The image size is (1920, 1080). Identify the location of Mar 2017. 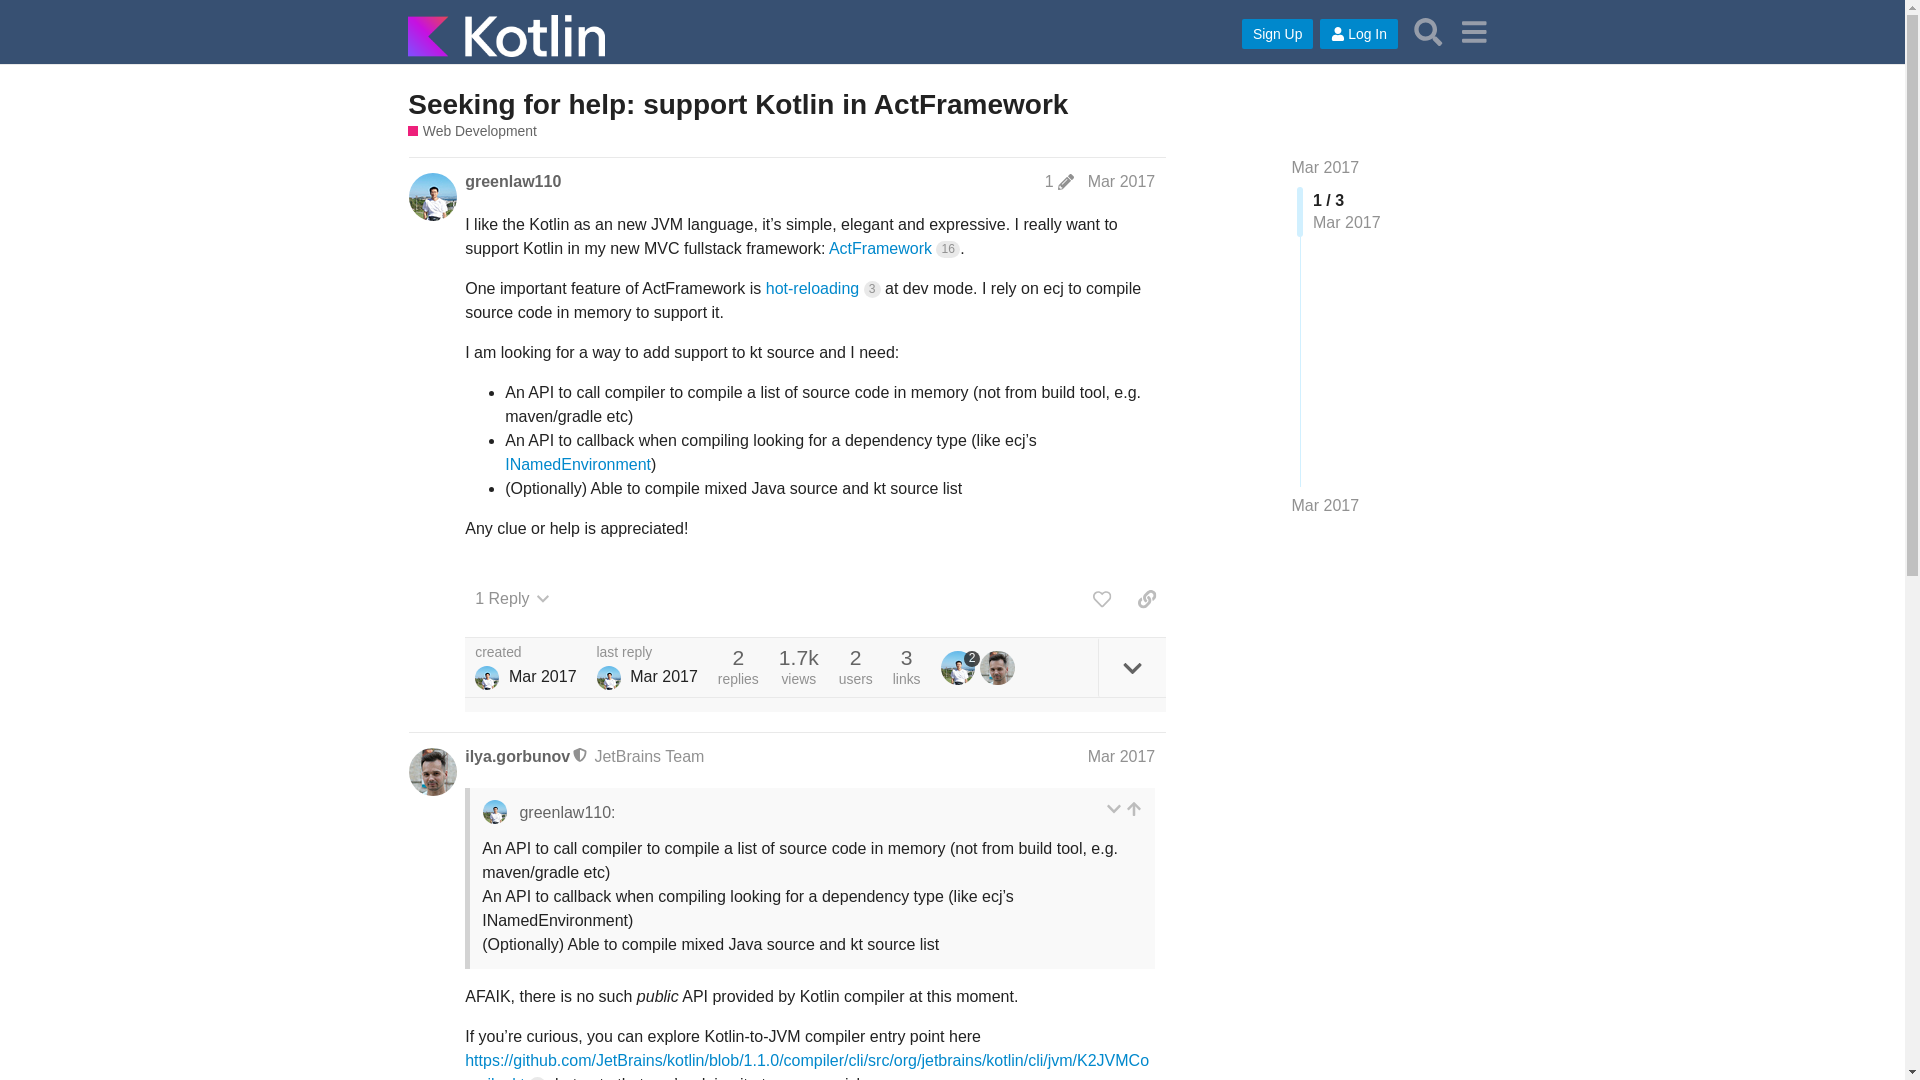
(1326, 167).